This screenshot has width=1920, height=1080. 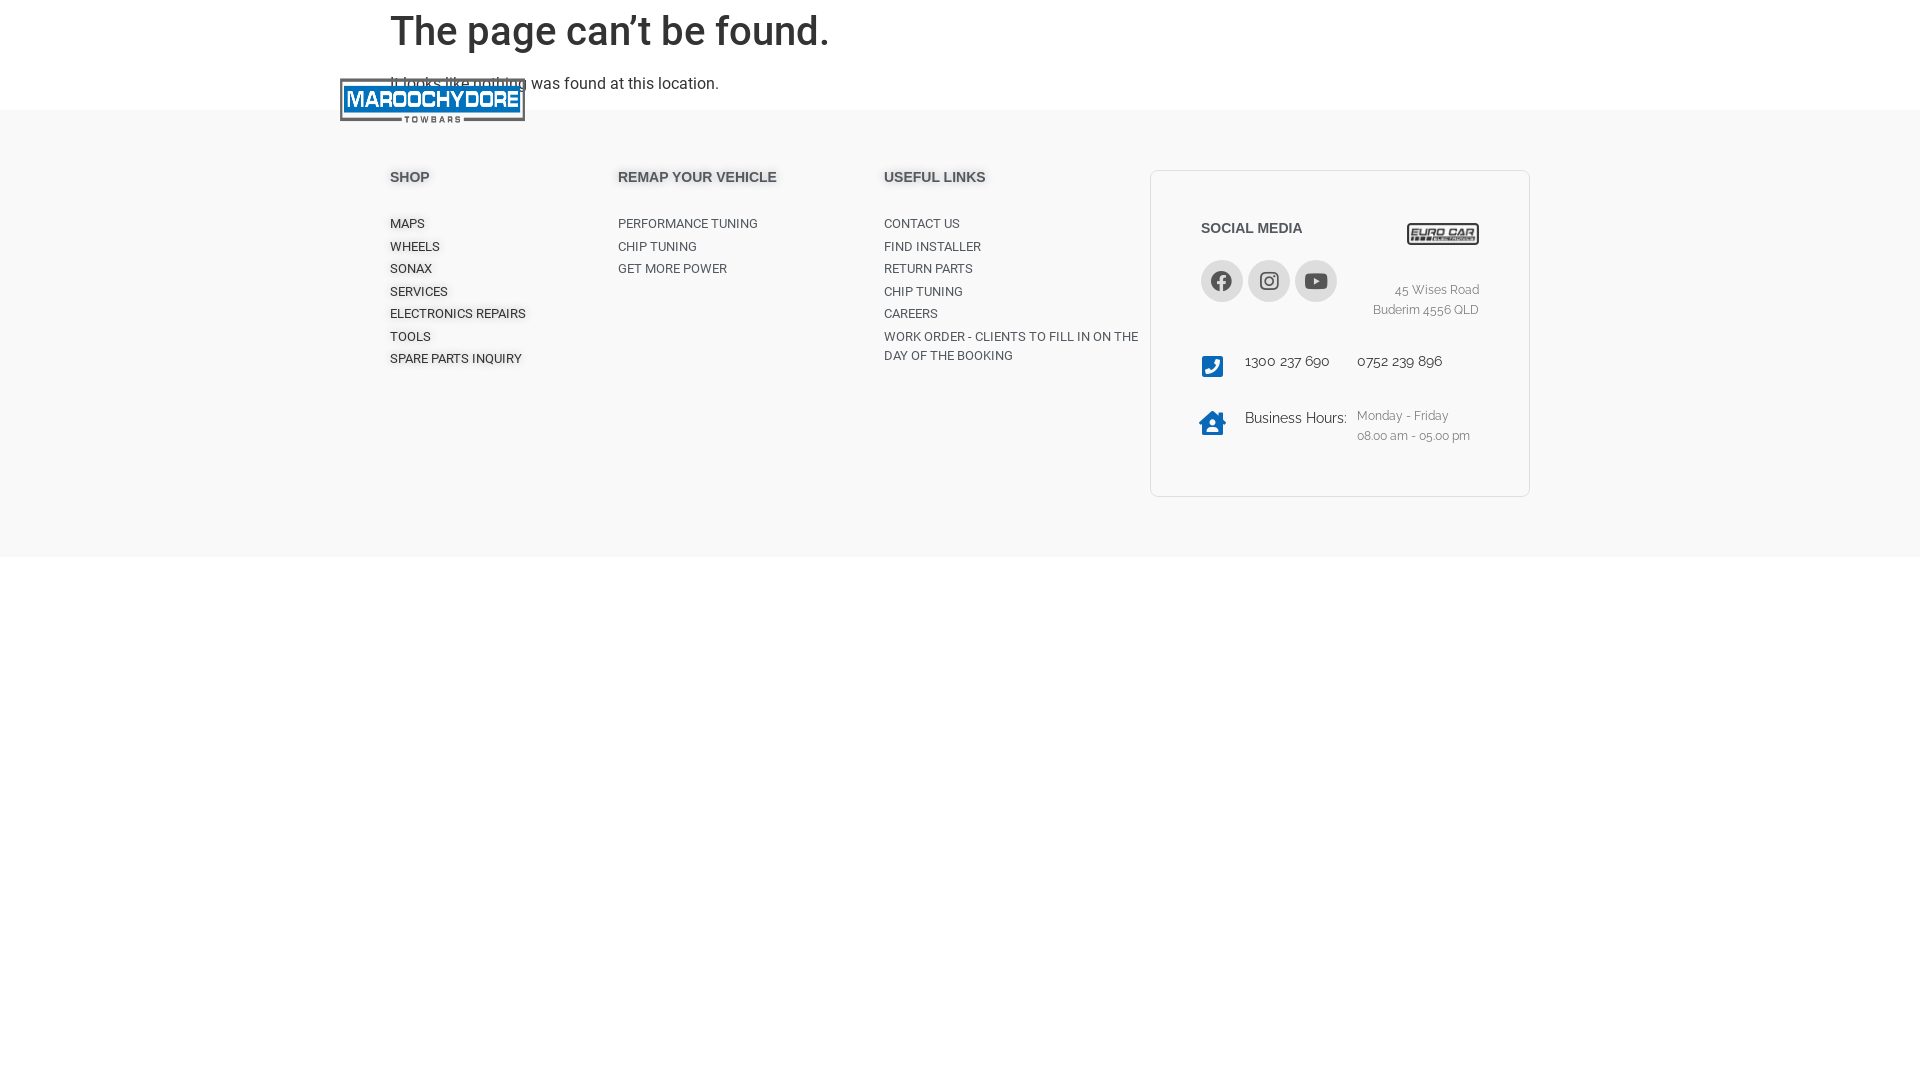 What do you see at coordinates (1017, 292) in the screenshot?
I see `CHIP TUNING` at bounding box center [1017, 292].